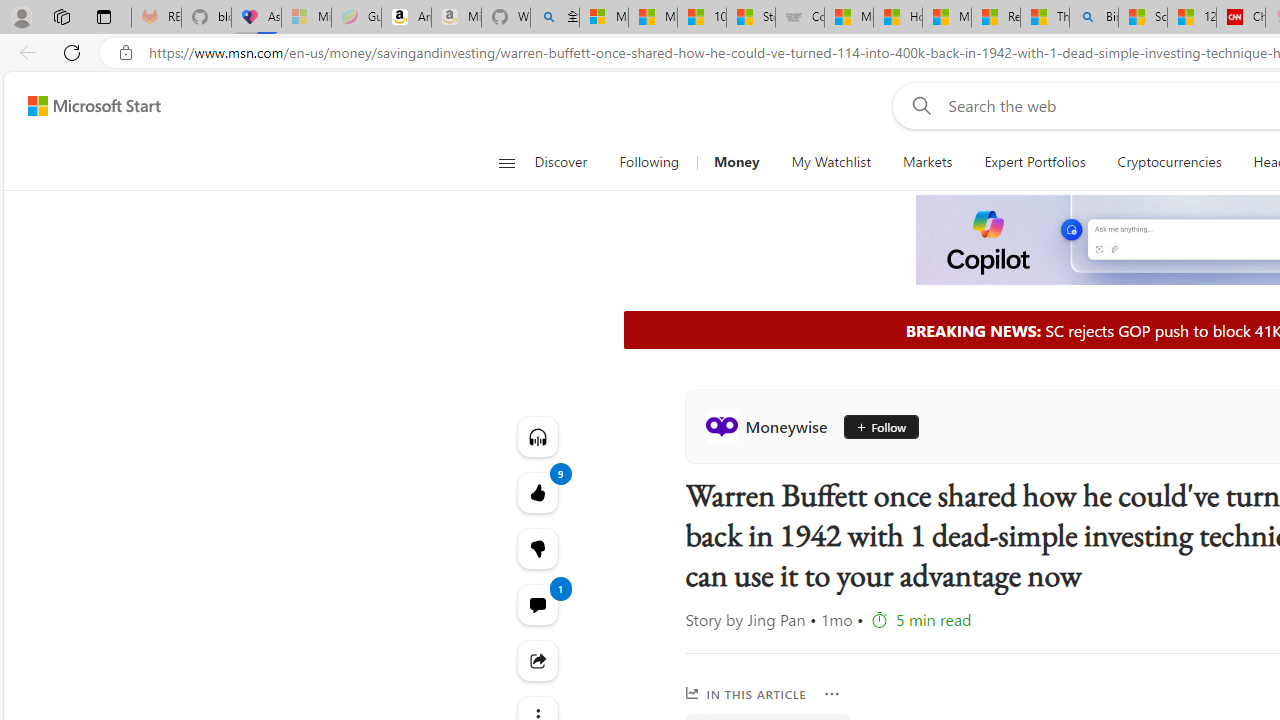 Image resolution: width=1280 pixels, height=720 pixels. I want to click on How I Got Rid of Microsoft Edge's Unnecessary Features, so click(898, 18).